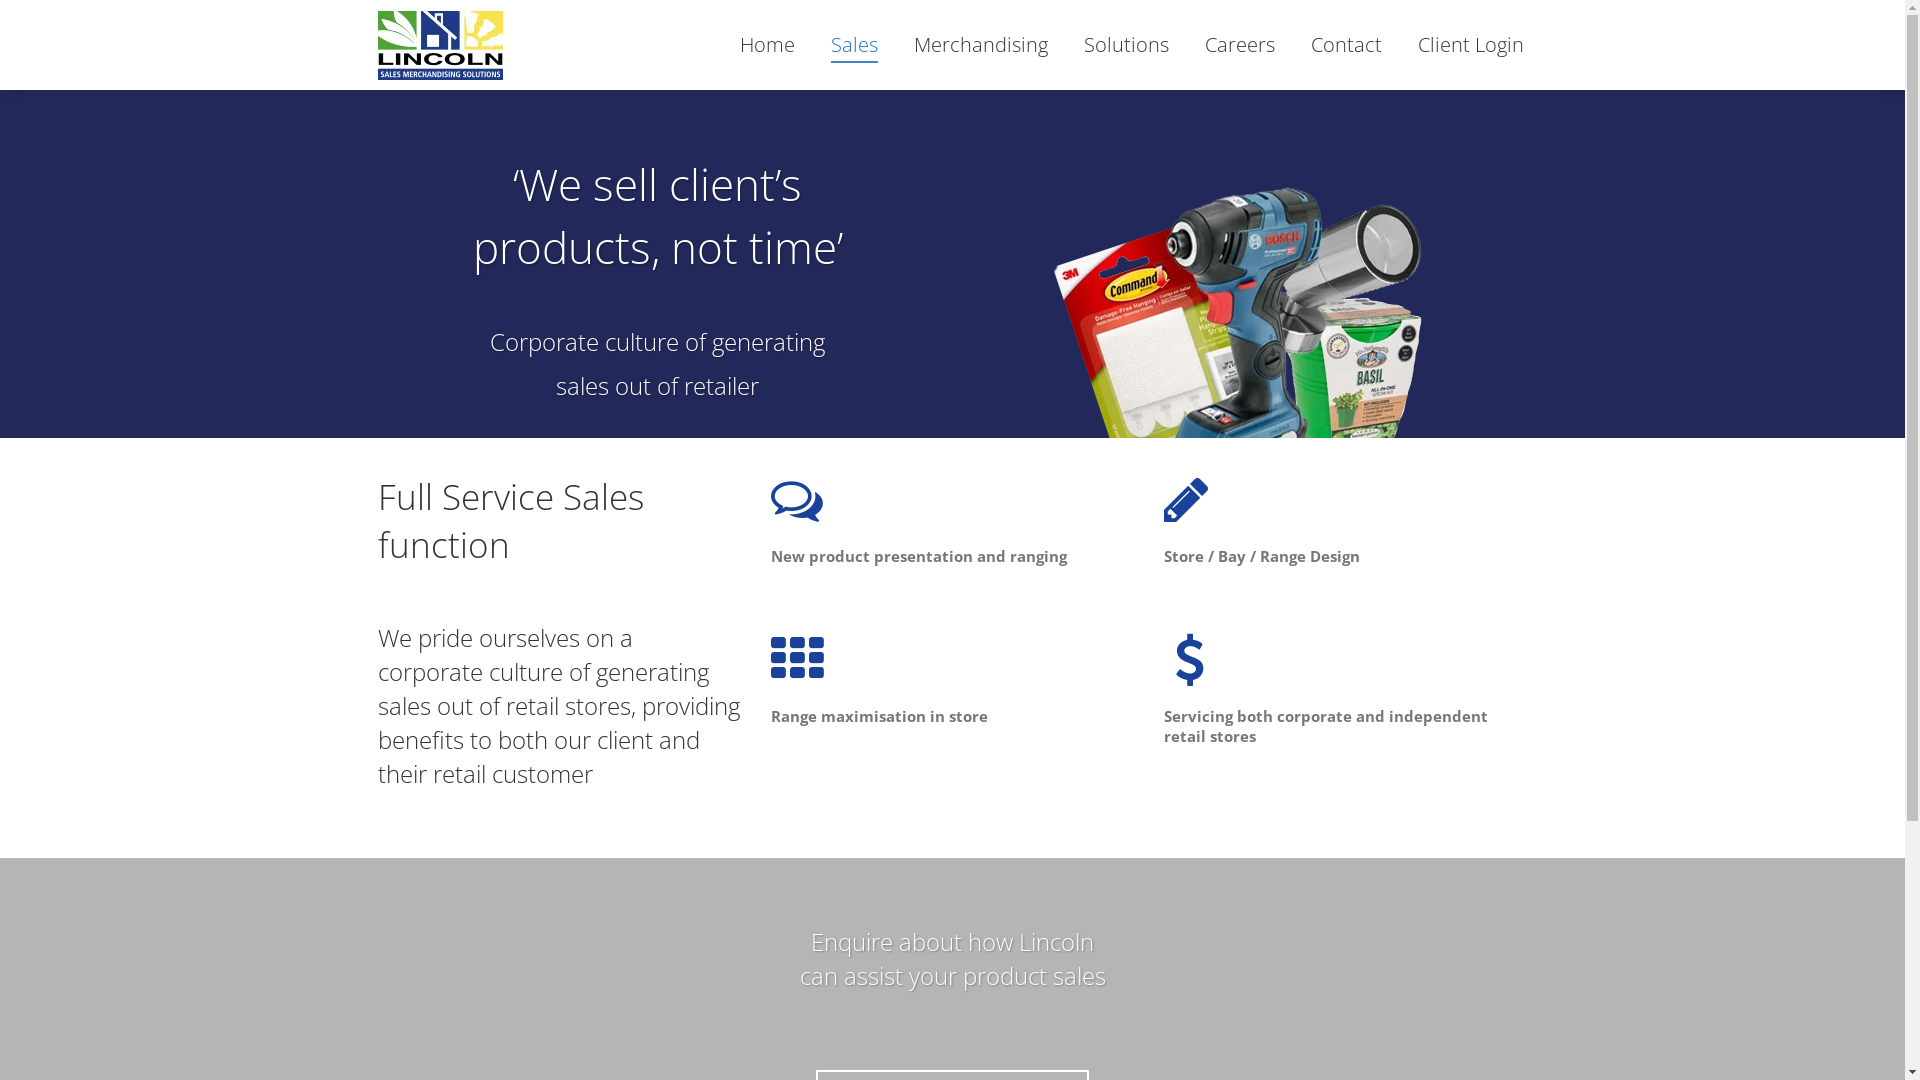 The height and width of the screenshot is (1080, 1920). Describe the element at coordinates (981, 45) in the screenshot. I see `Merchandising` at that location.